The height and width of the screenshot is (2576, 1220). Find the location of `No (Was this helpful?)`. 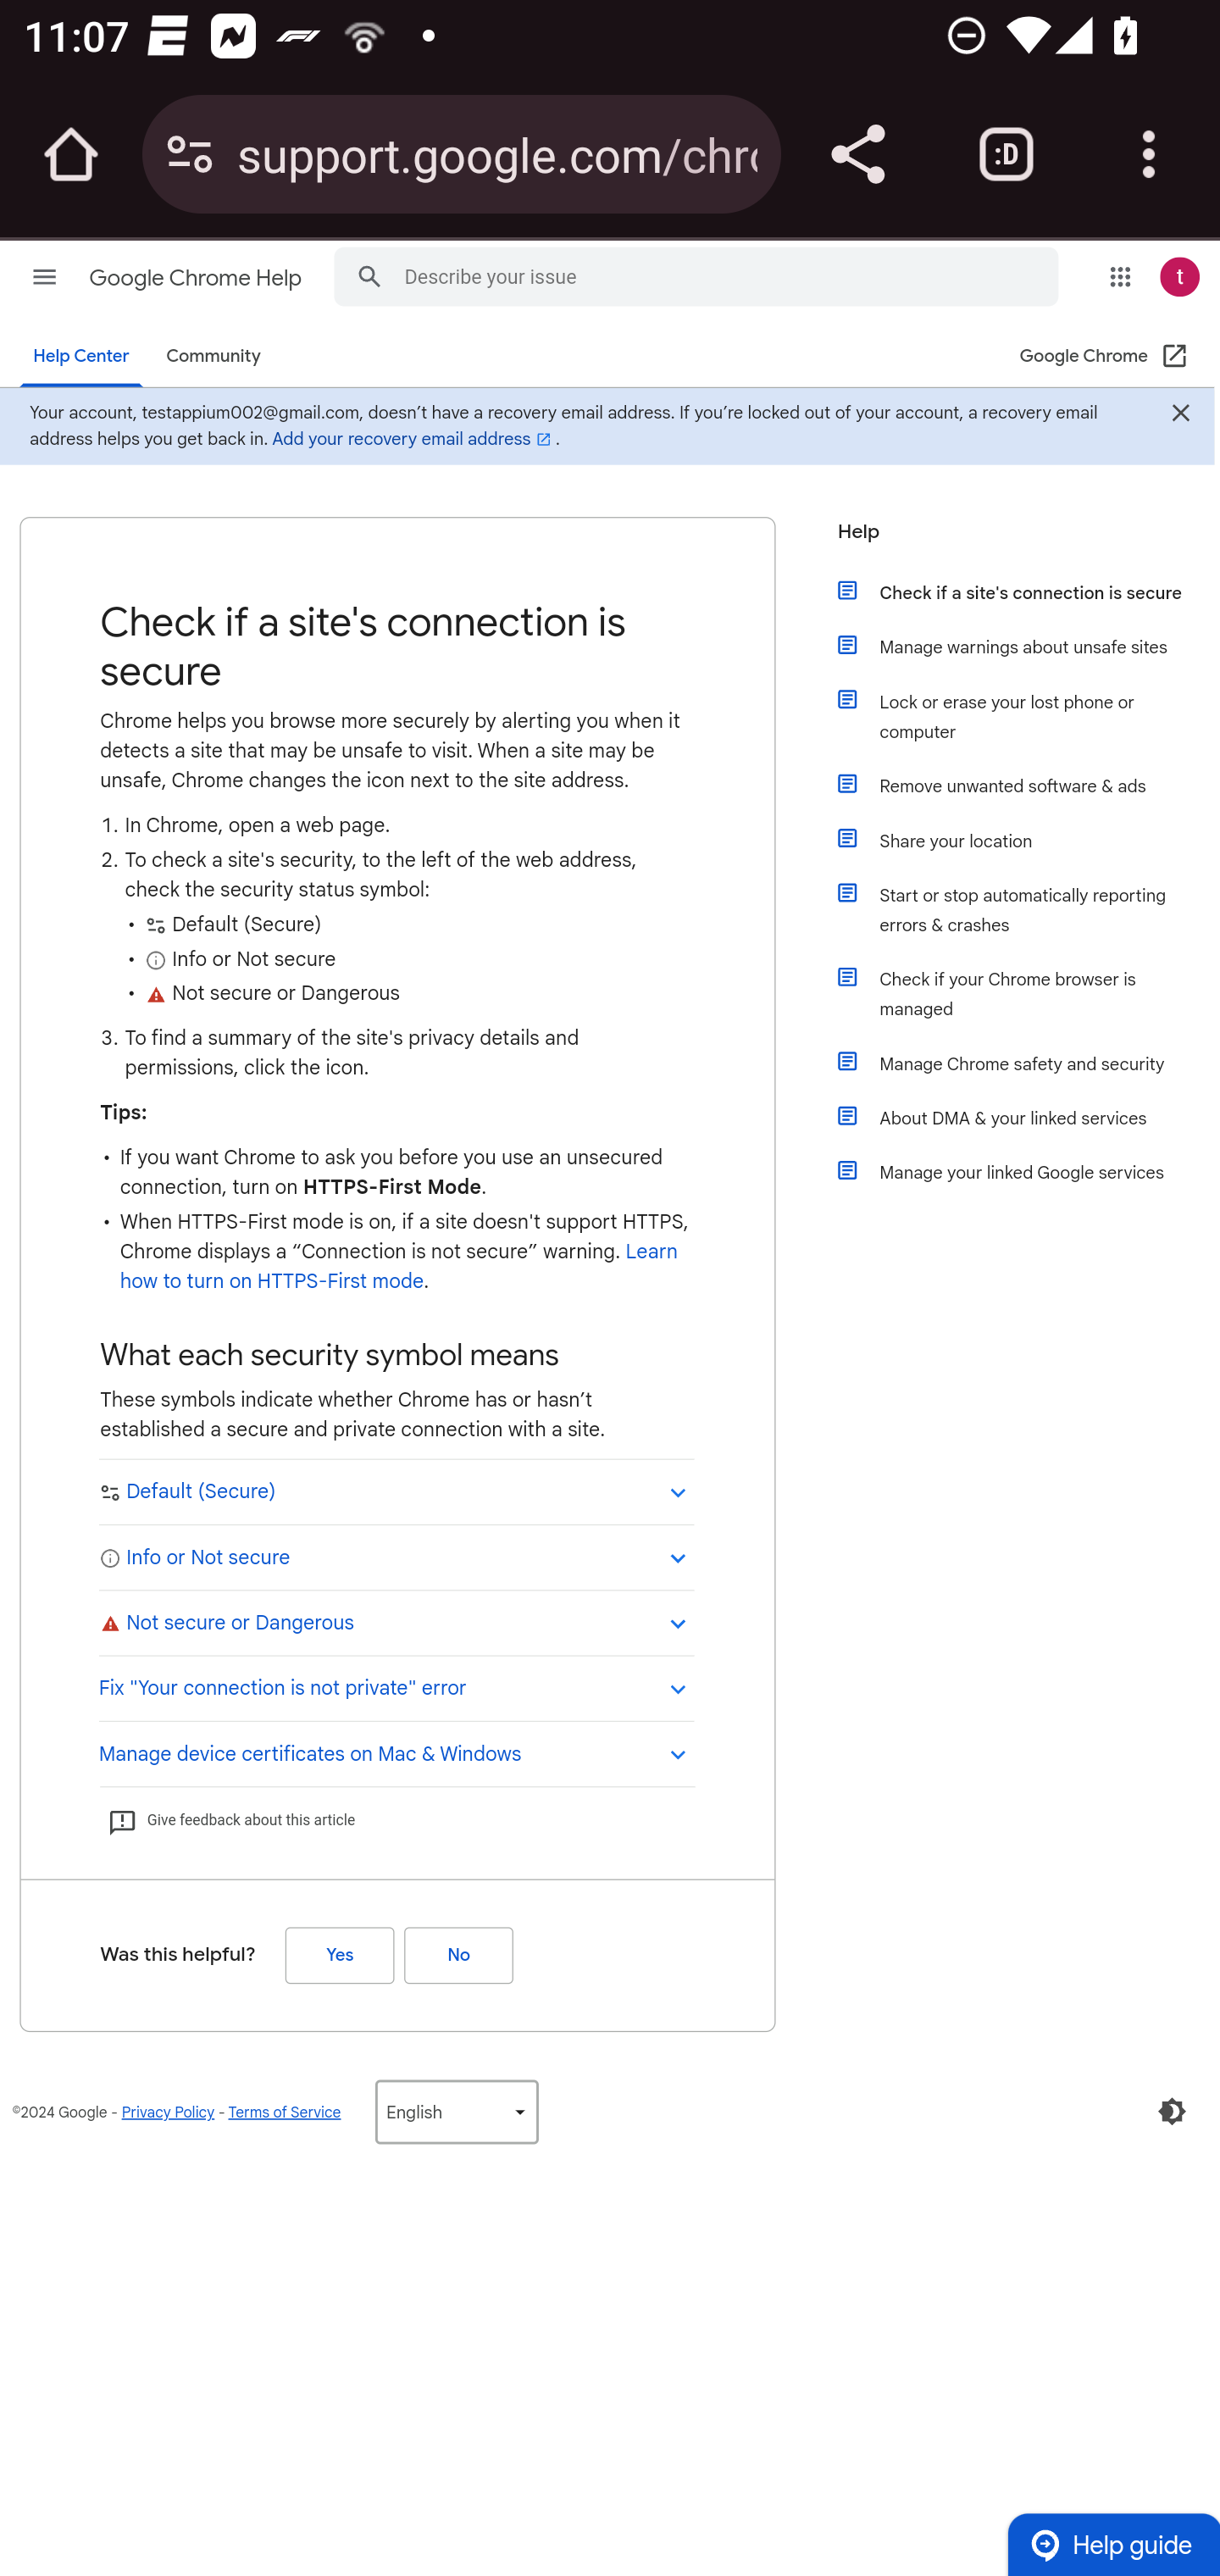

No (Was this helpful?) is located at coordinates (453, 1954).